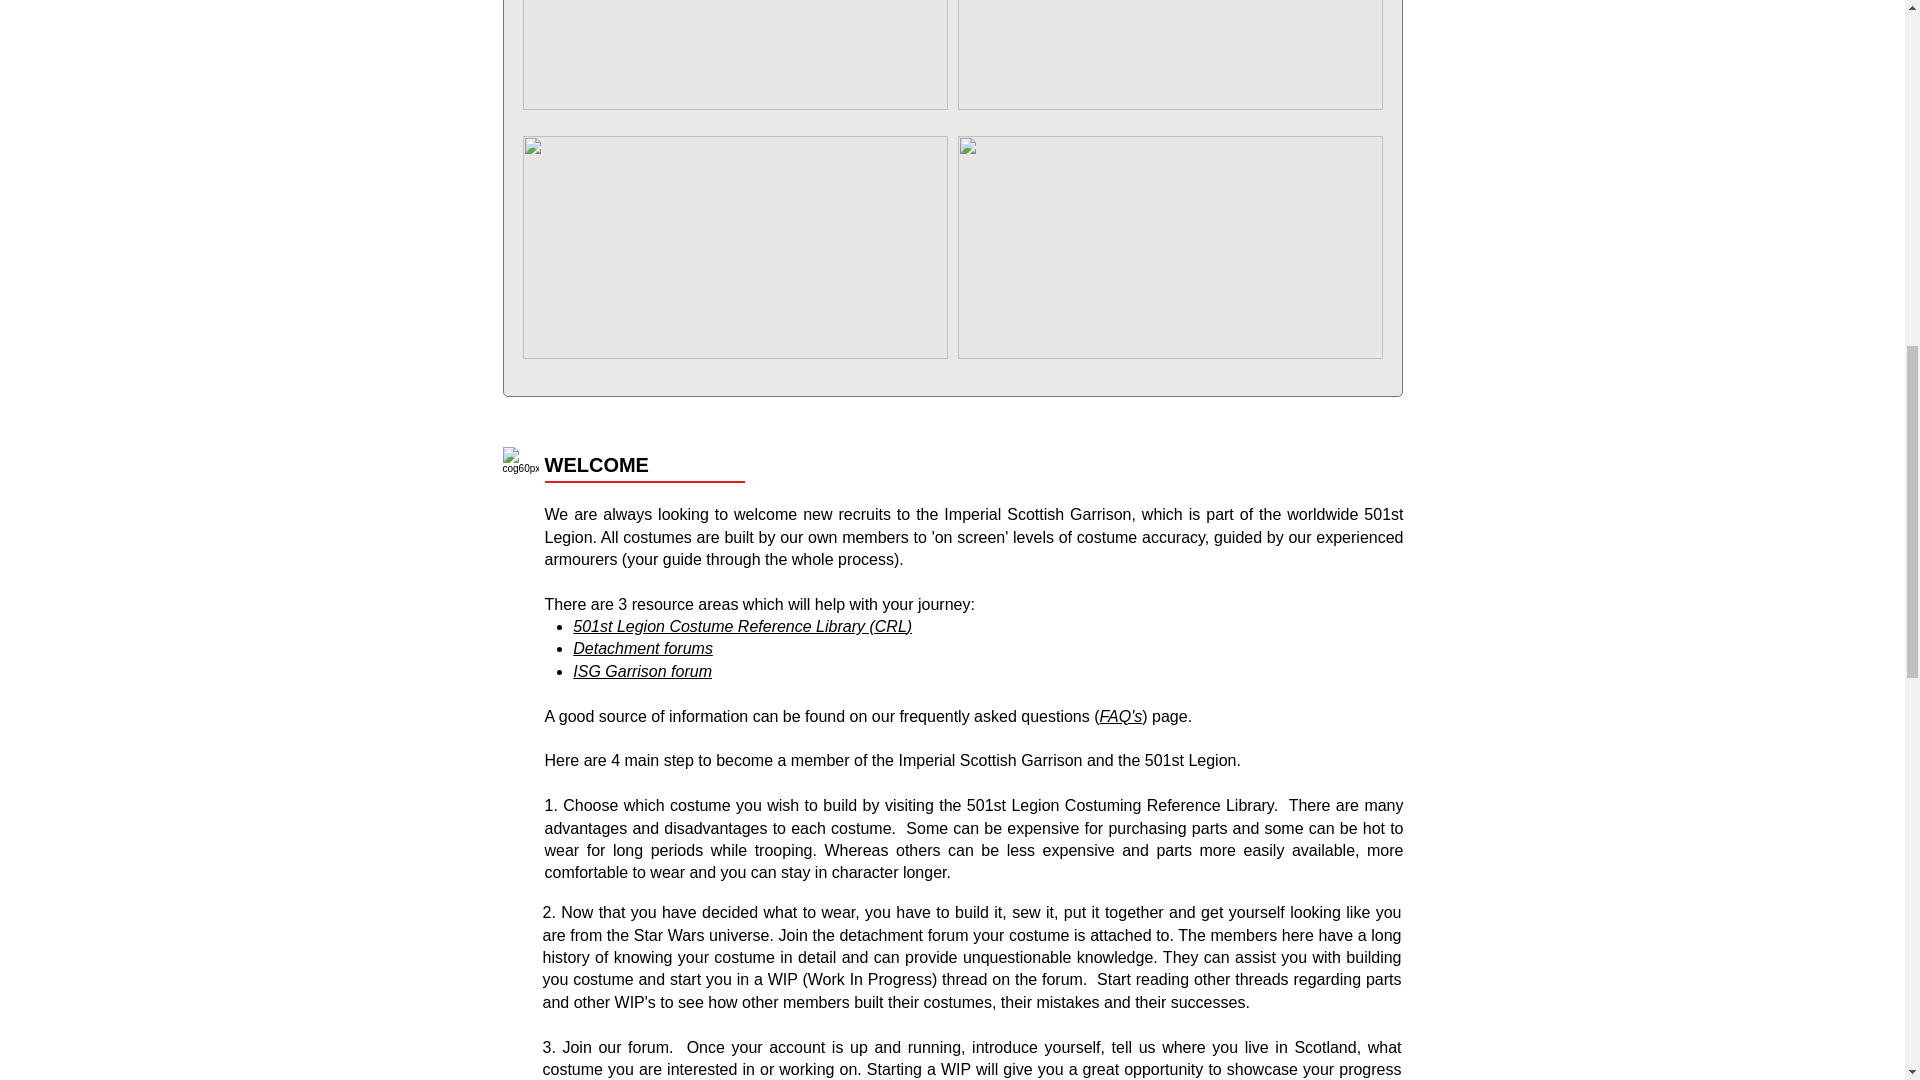 The width and height of the screenshot is (1920, 1080). What do you see at coordinates (1121, 716) in the screenshot?
I see `FAQ's` at bounding box center [1121, 716].